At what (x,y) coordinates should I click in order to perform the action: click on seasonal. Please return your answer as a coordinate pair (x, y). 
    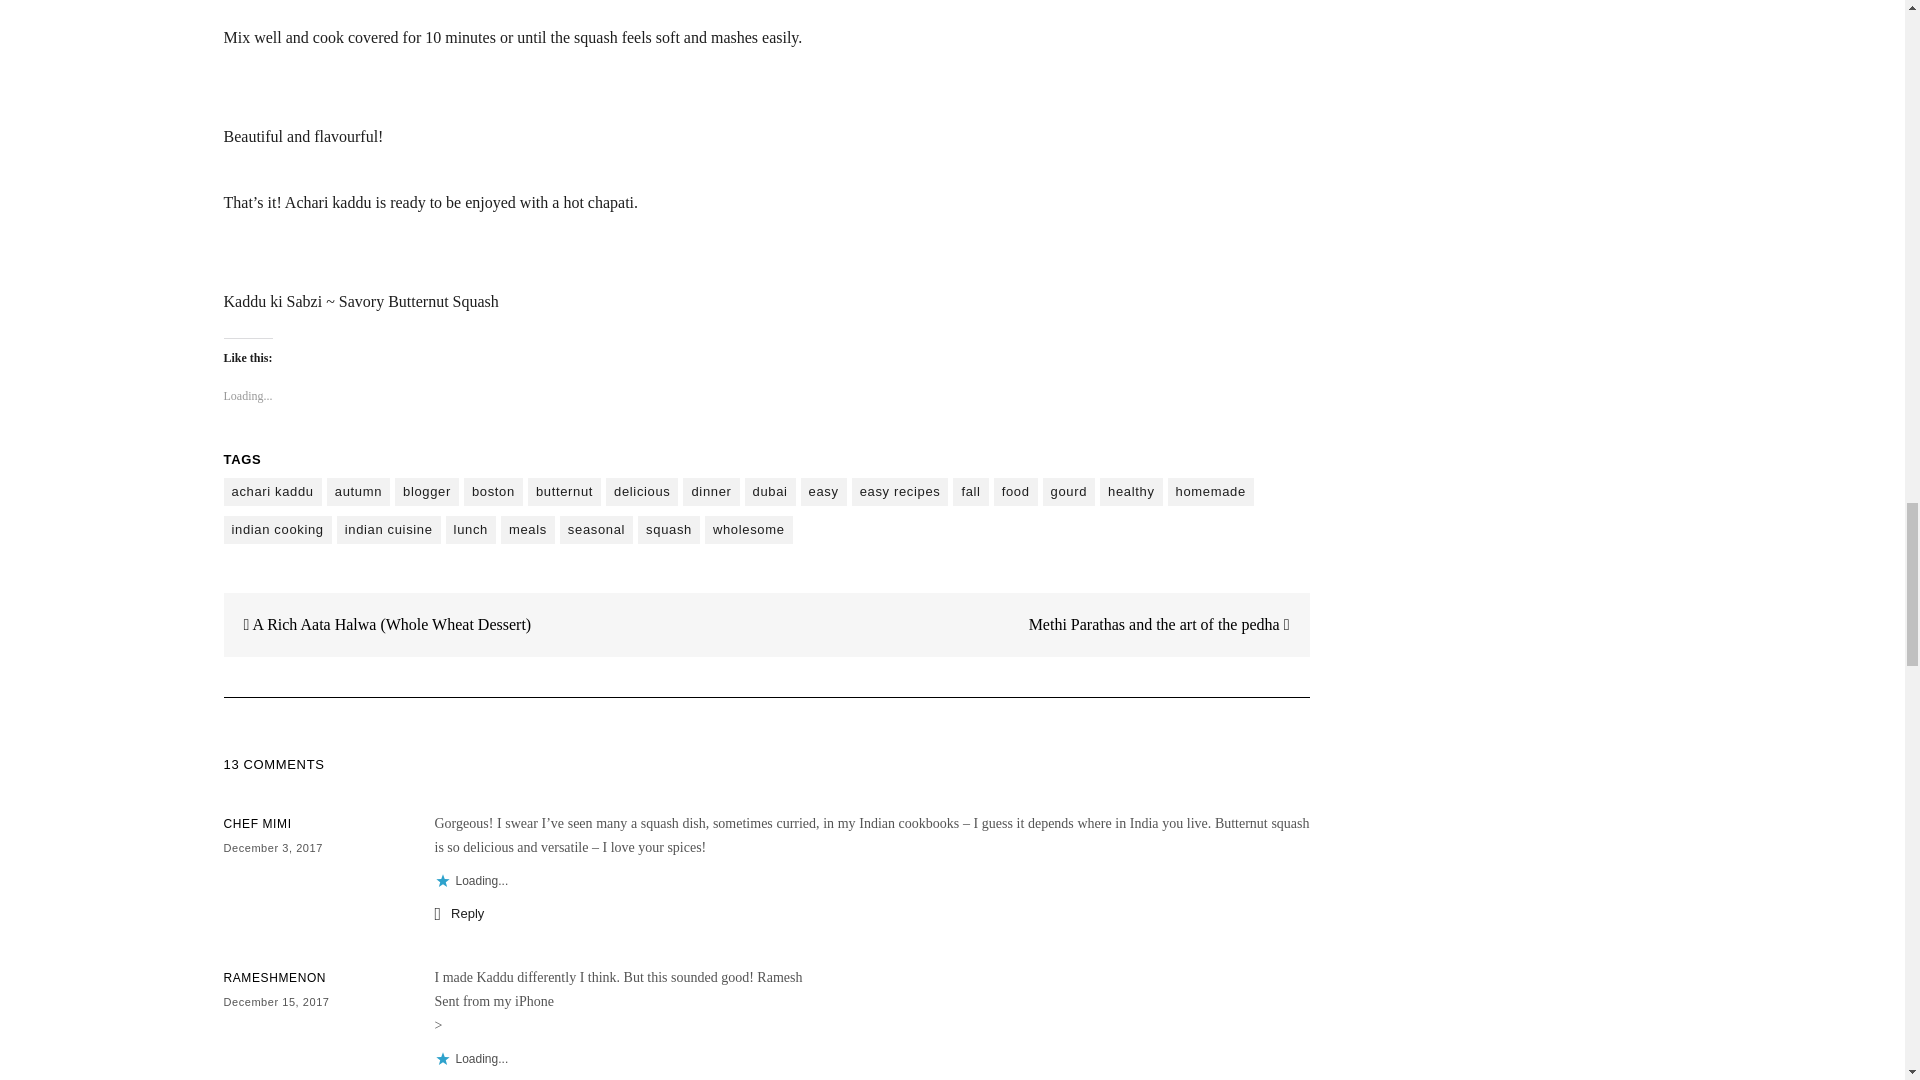
    Looking at the image, I should click on (596, 530).